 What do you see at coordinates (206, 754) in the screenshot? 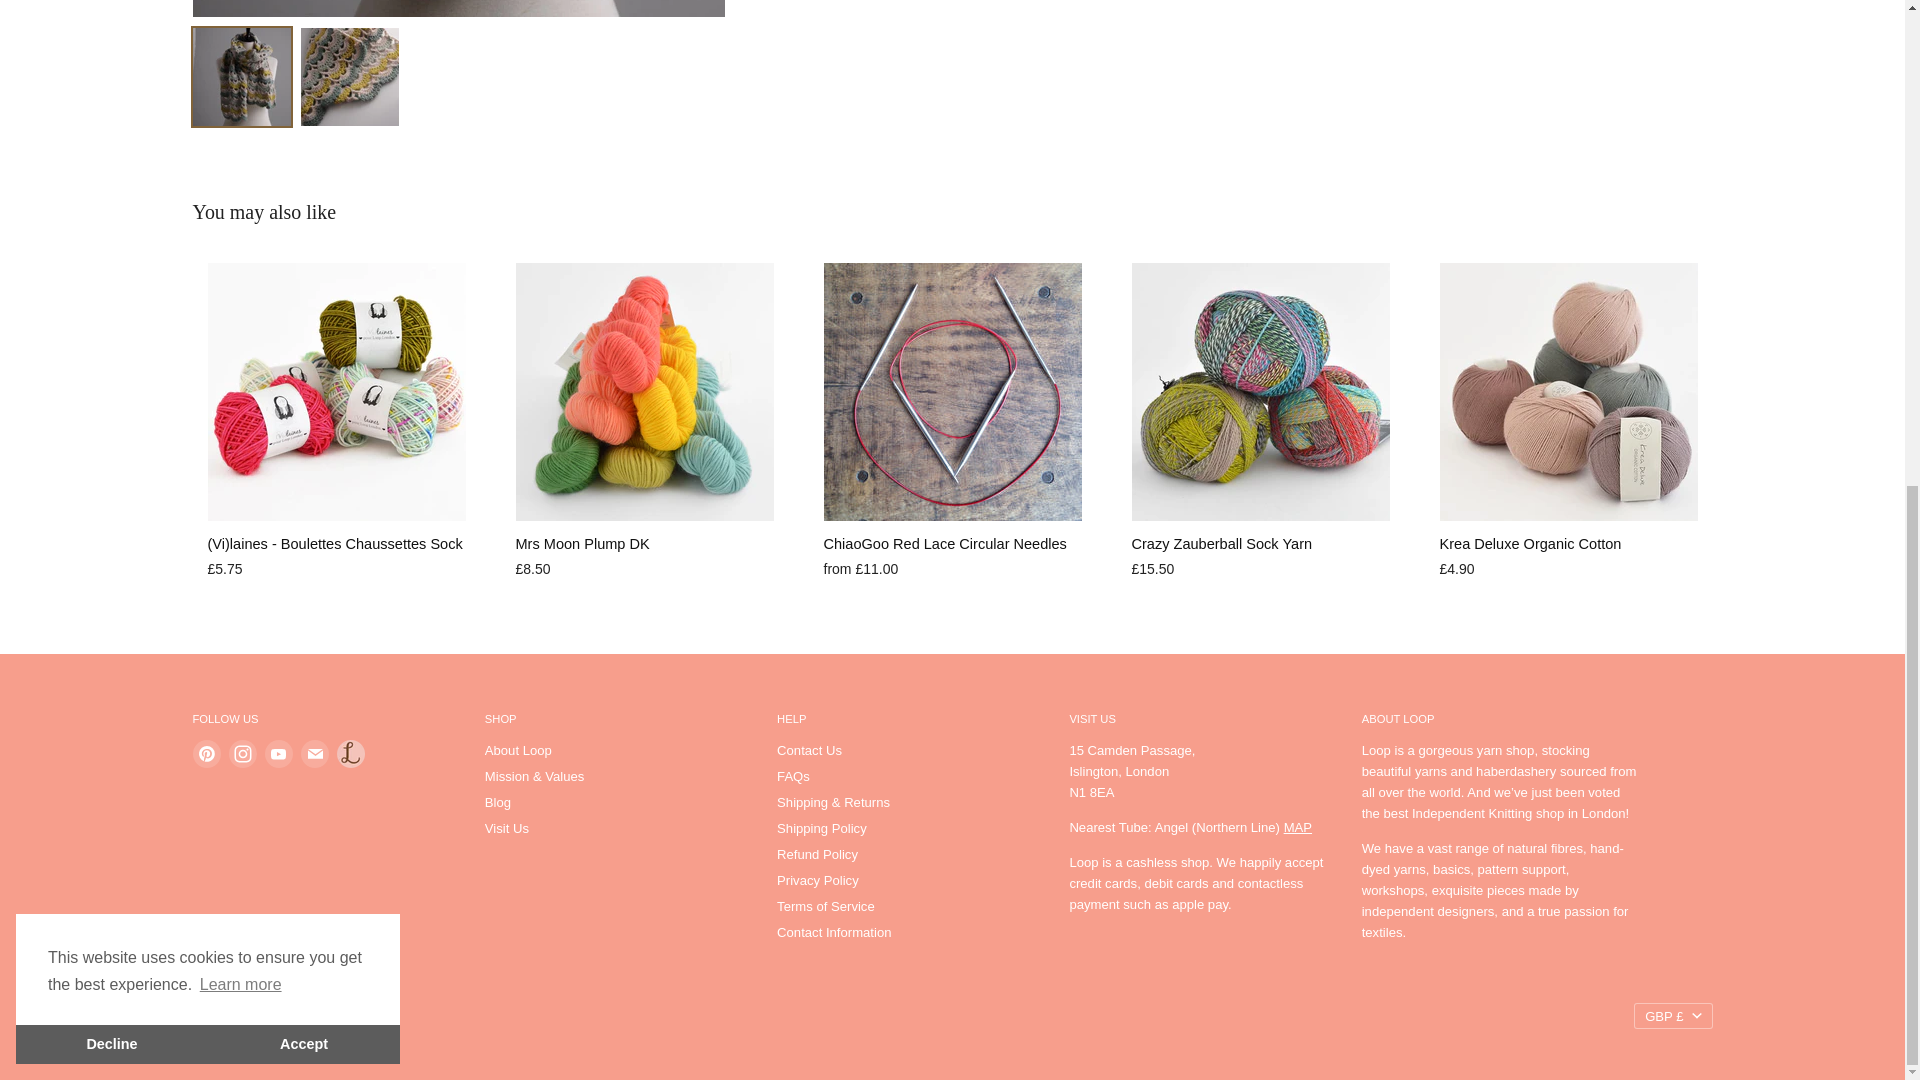
I see `Pinterest` at bounding box center [206, 754].